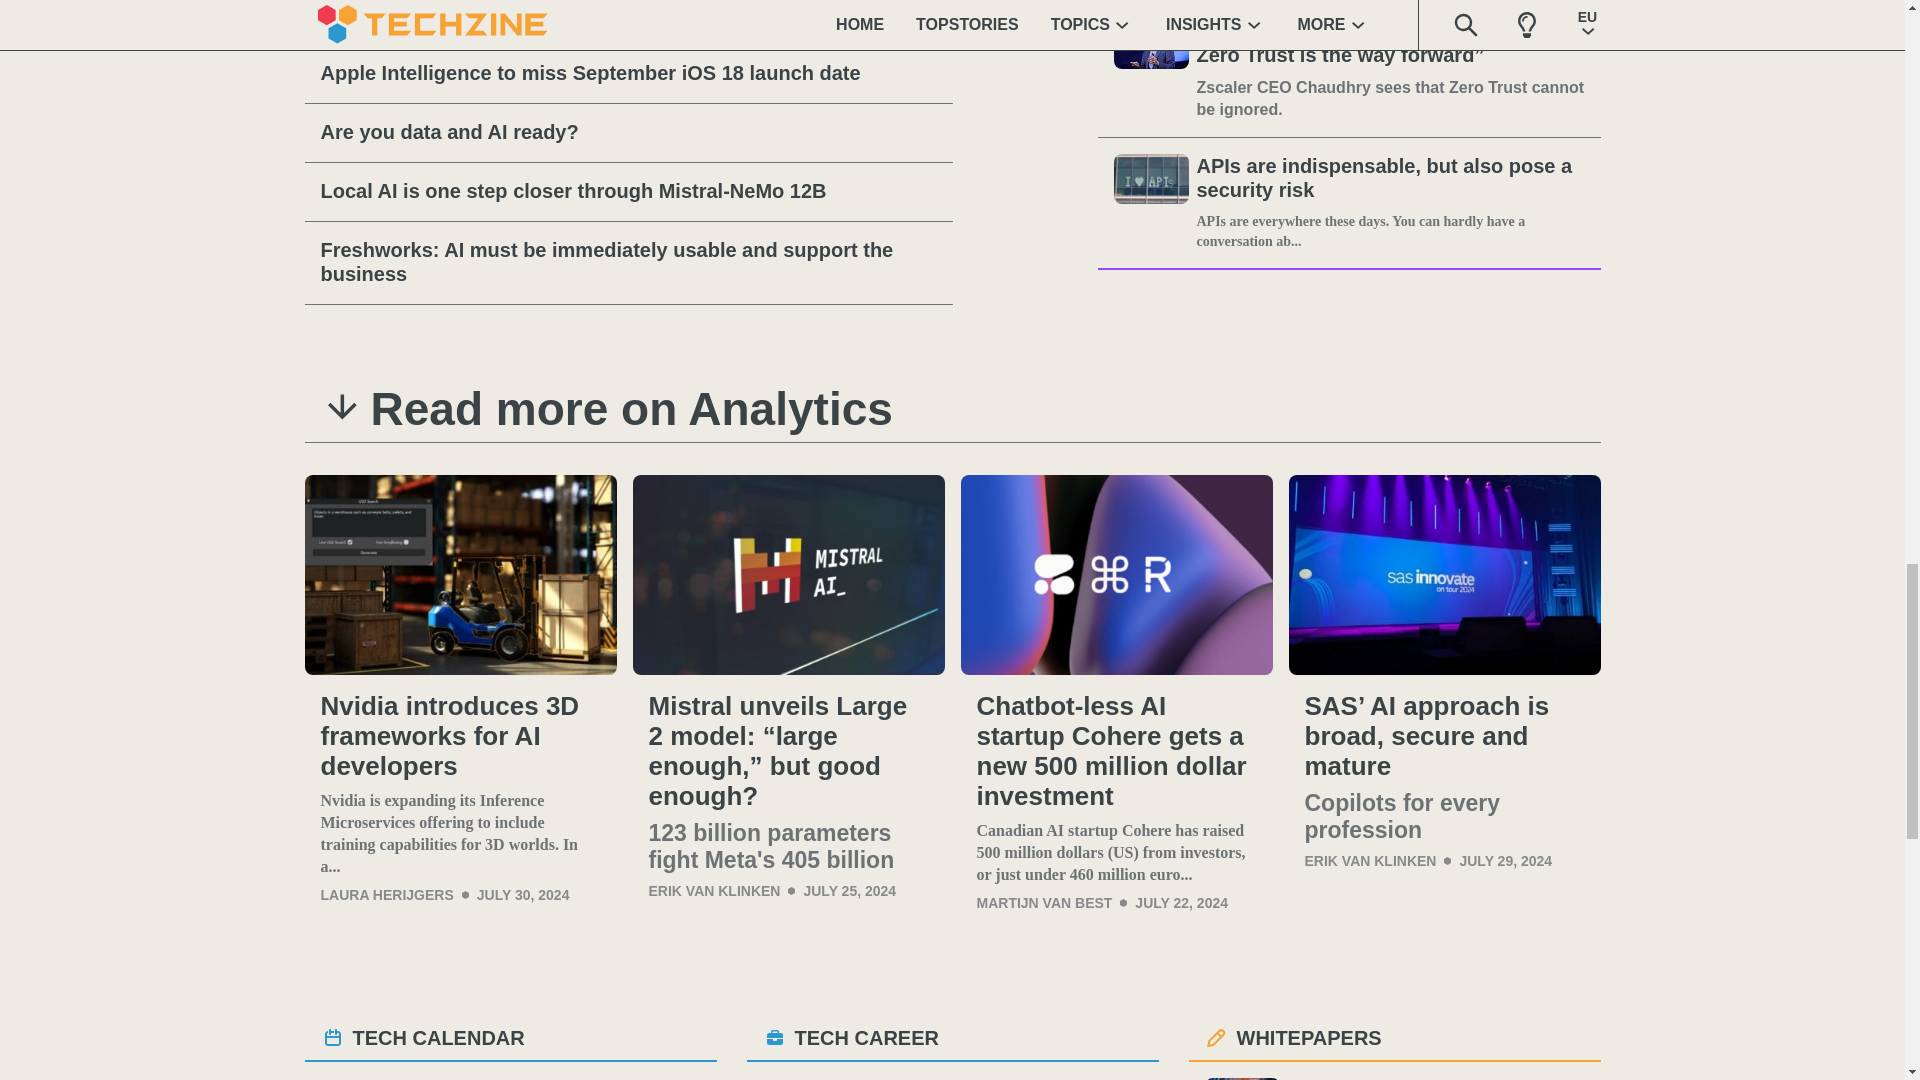 The height and width of the screenshot is (1080, 1920). I want to click on Nvidia introduces 3D frameworks for AI developers, so click(460, 736).